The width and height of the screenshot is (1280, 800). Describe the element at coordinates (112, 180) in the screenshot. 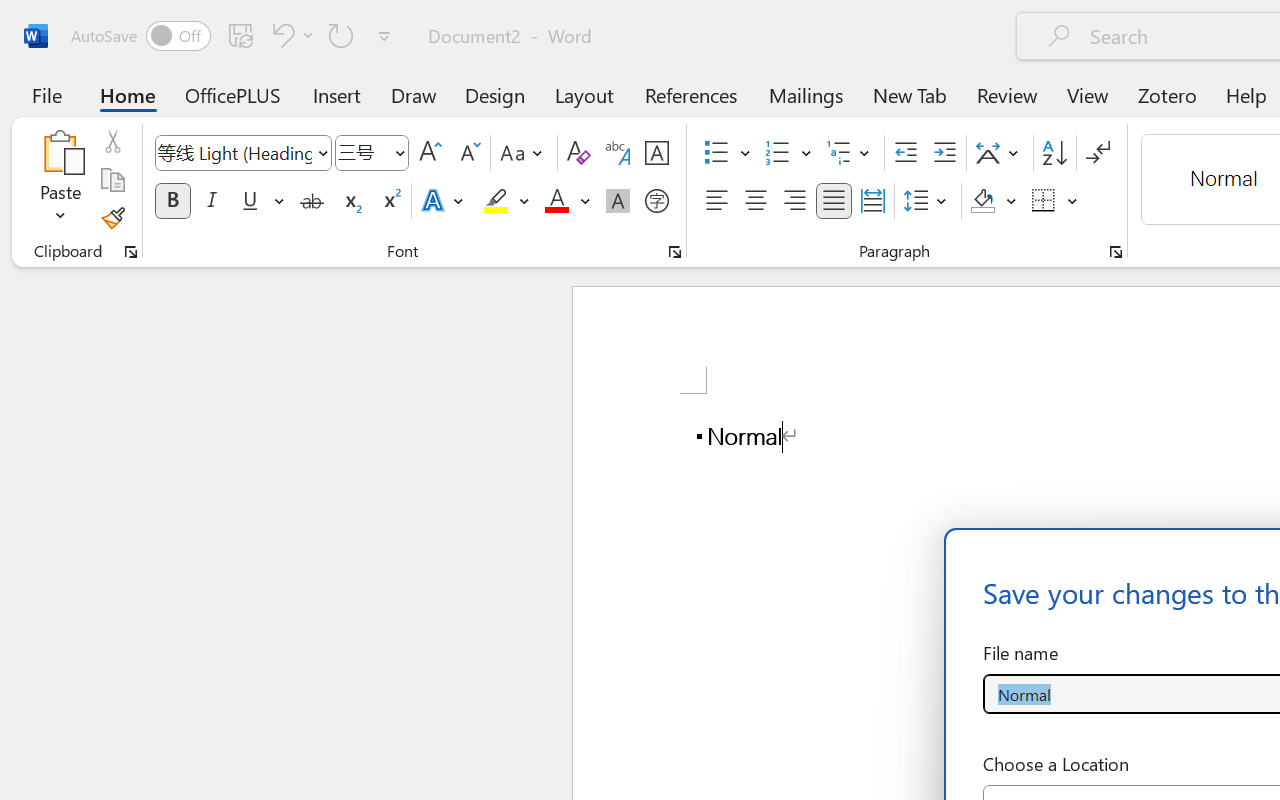

I see `Copy` at that location.